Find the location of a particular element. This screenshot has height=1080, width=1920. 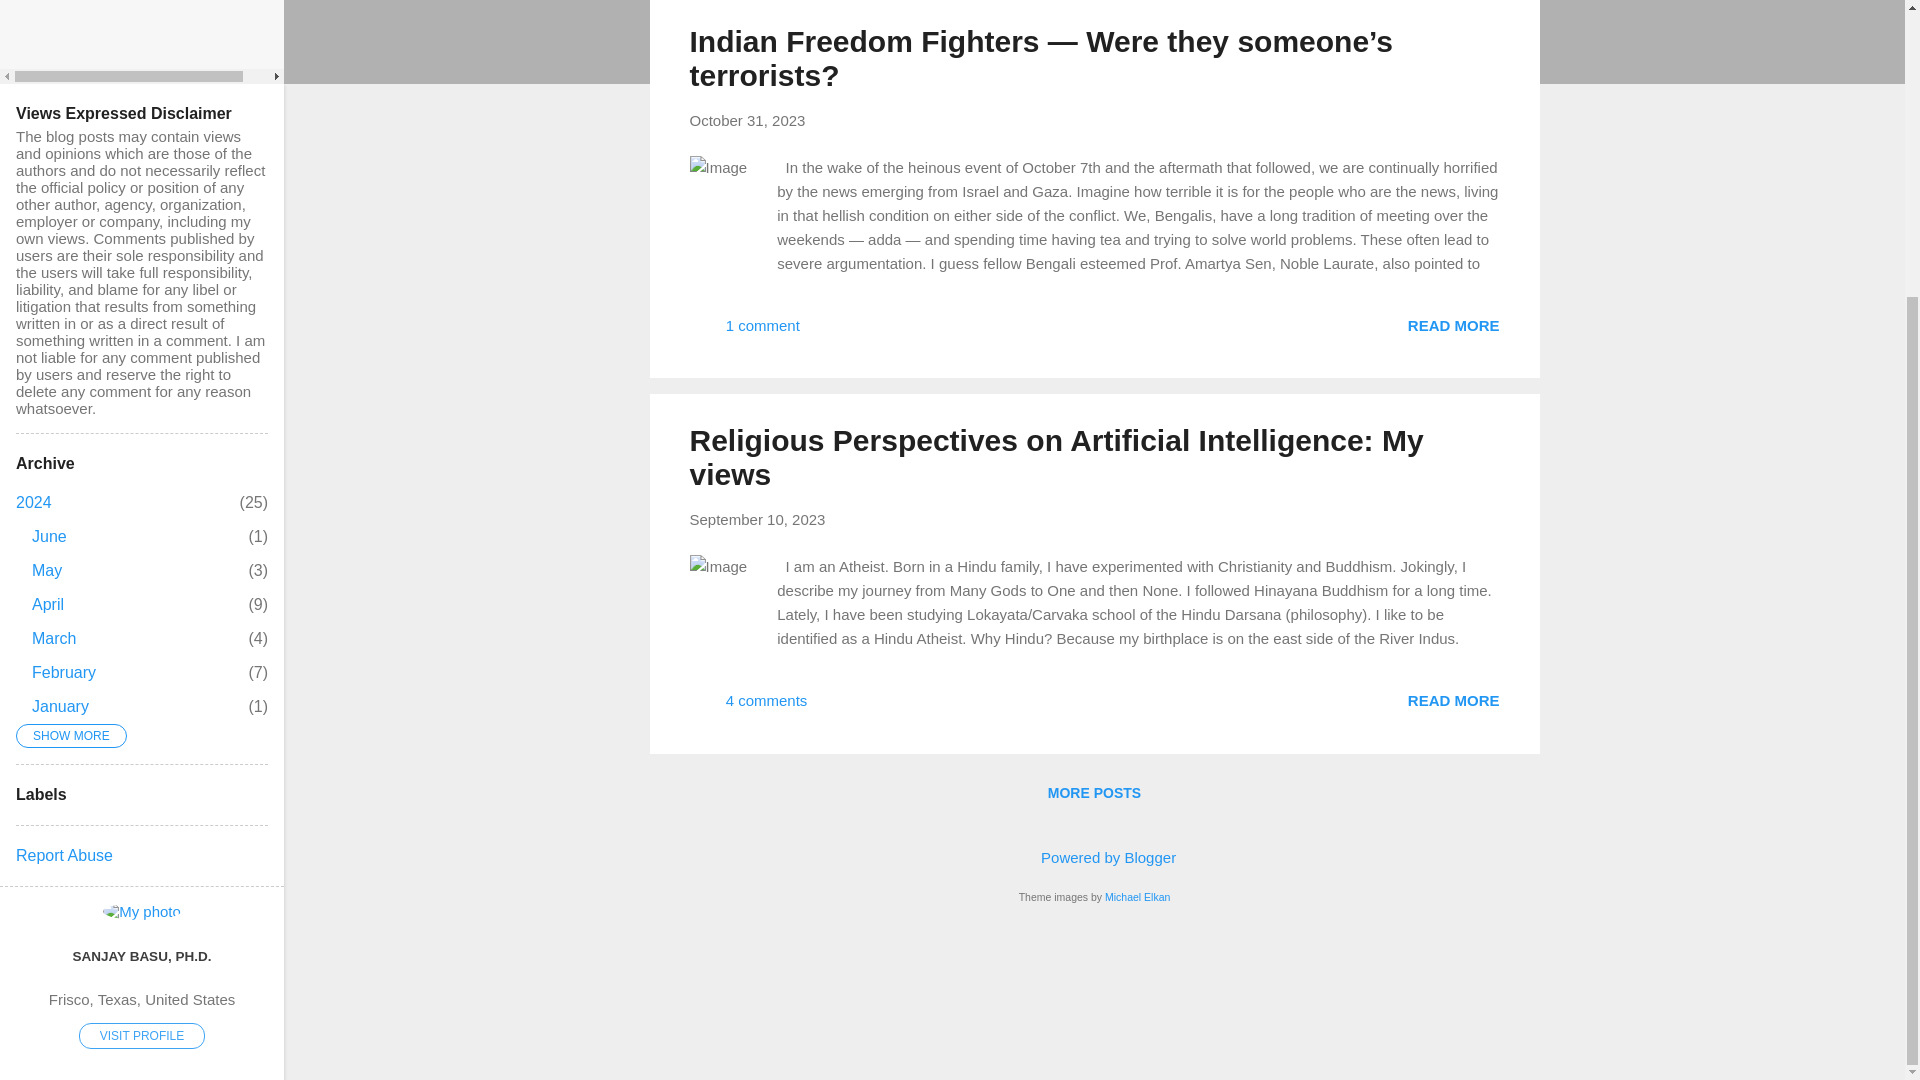

September 10, 2023 is located at coordinates (757, 519).